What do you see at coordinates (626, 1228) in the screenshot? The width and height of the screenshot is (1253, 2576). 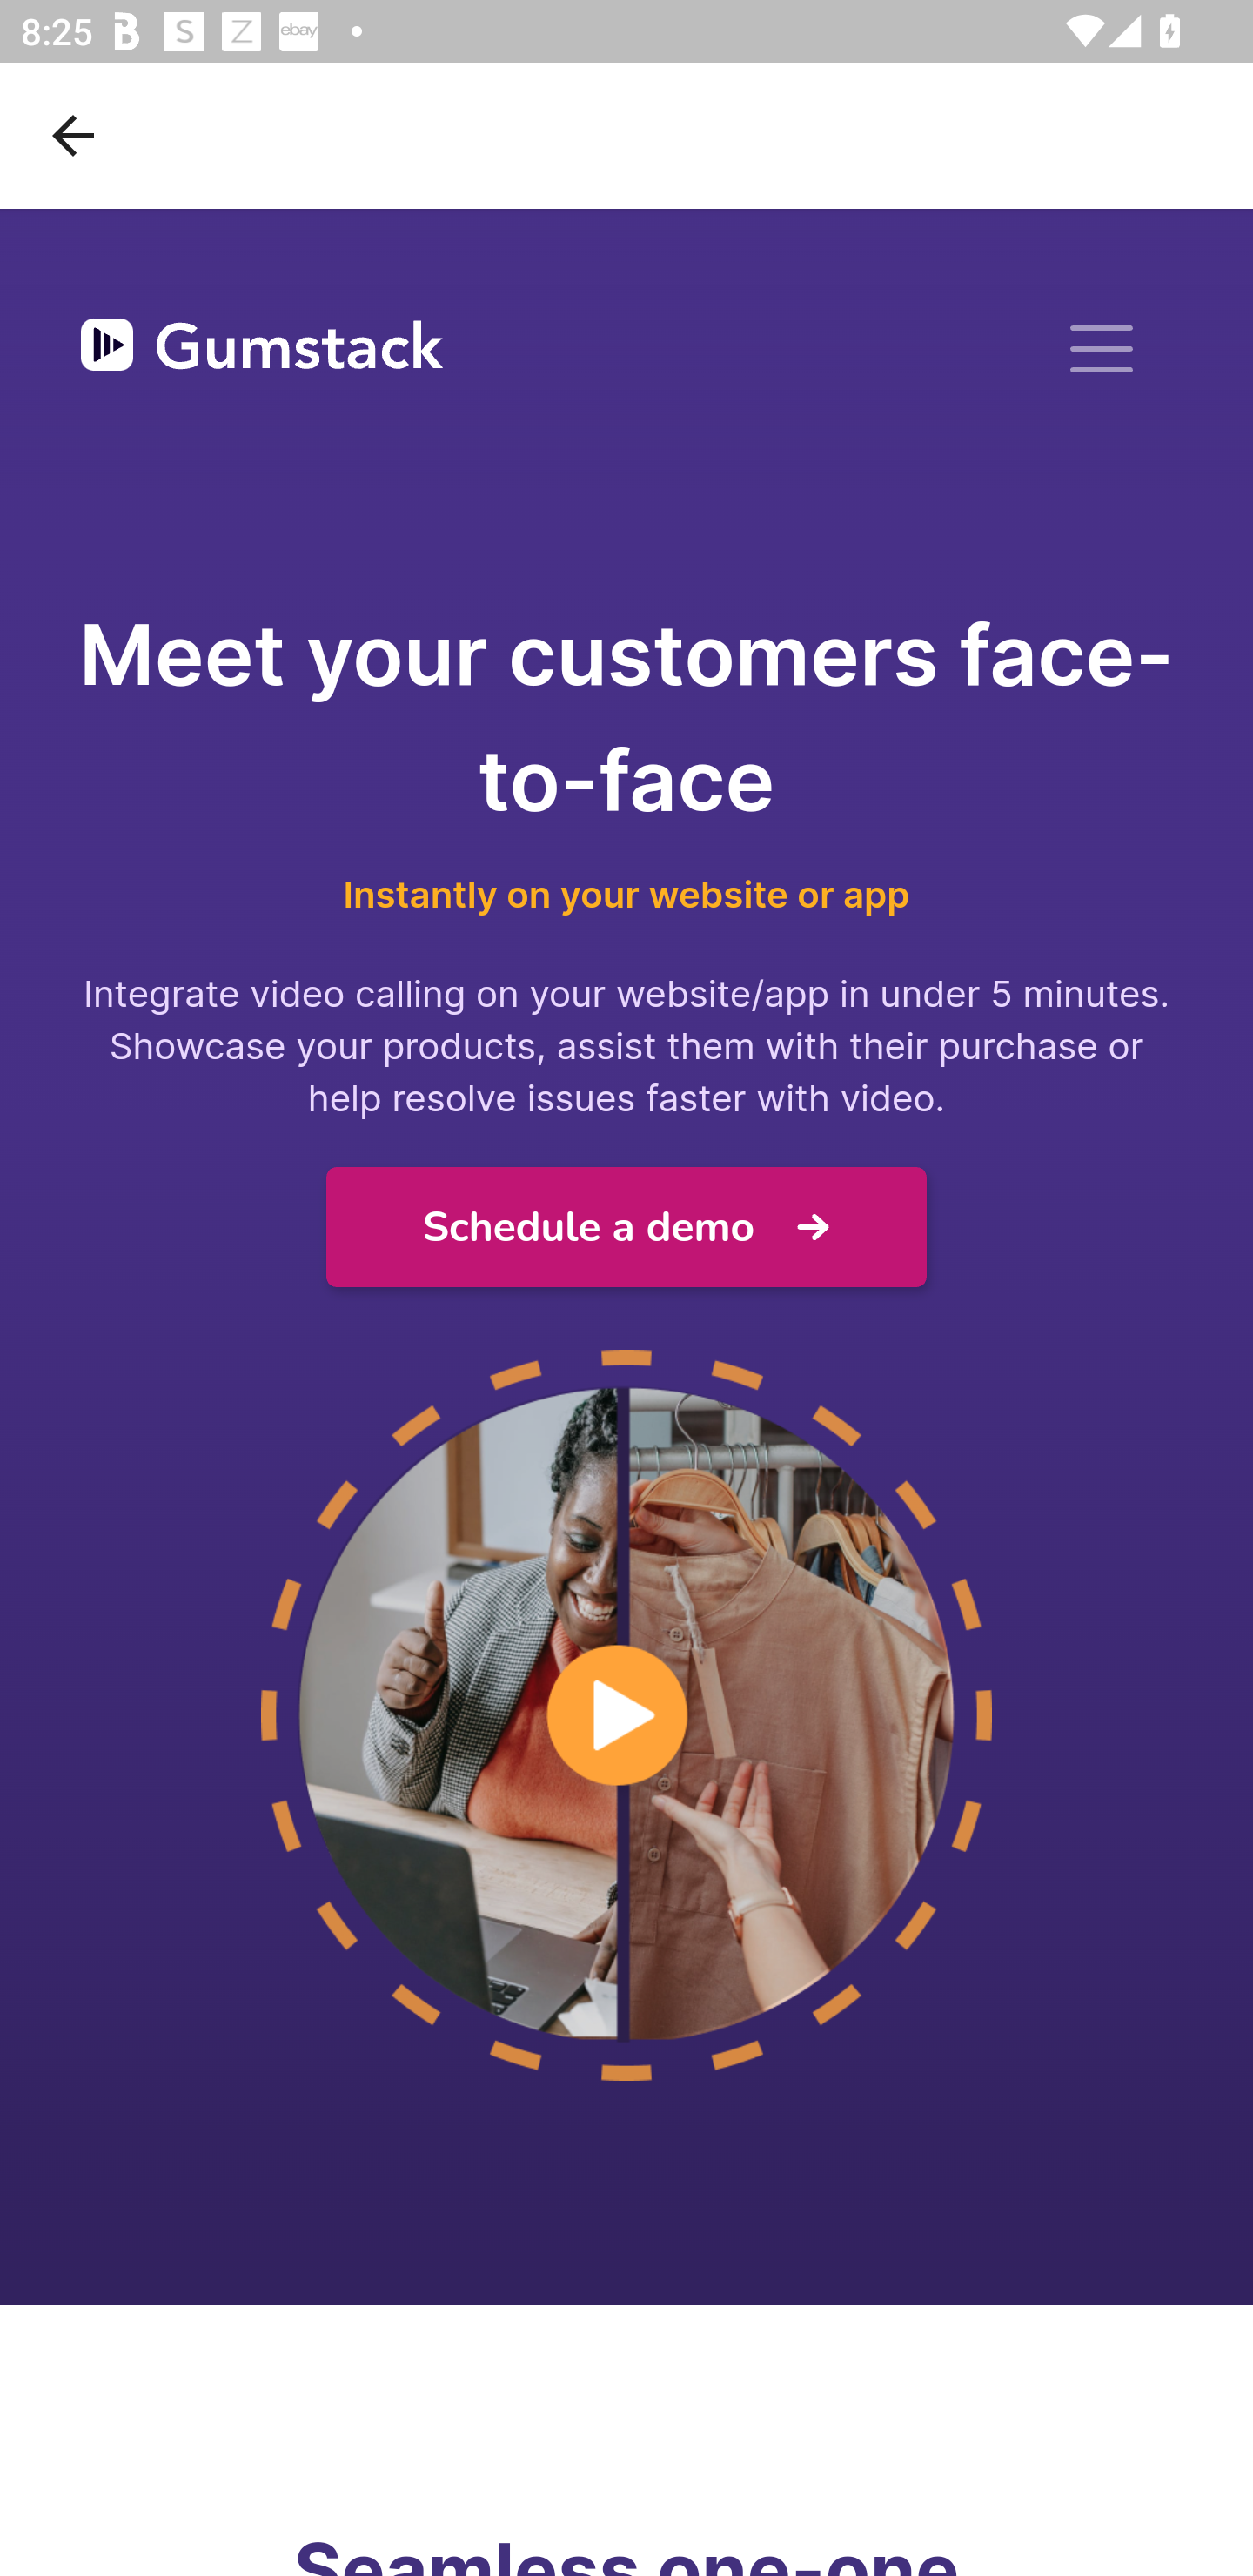 I see `Schedule a demo Sorry image is not available` at bounding box center [626, 1228].